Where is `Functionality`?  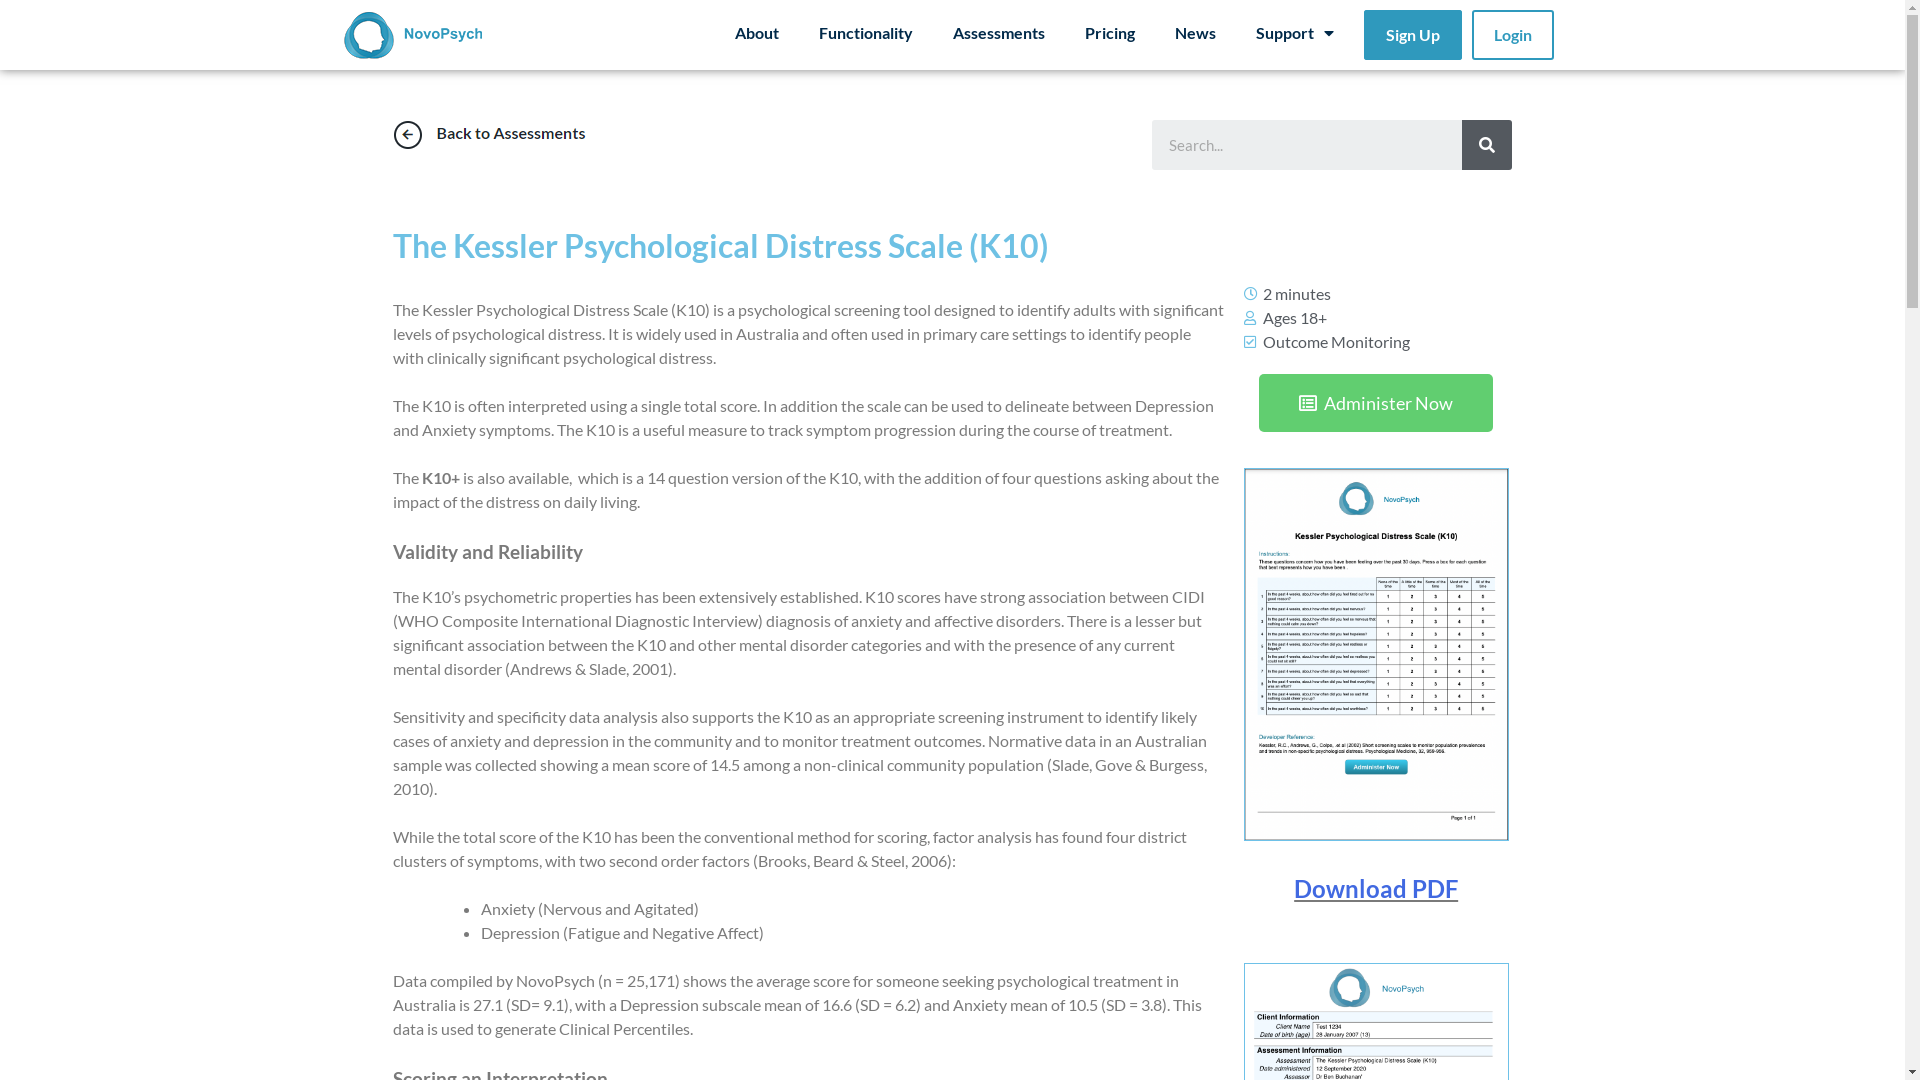 Functionality is located at coordinates (866, 33).